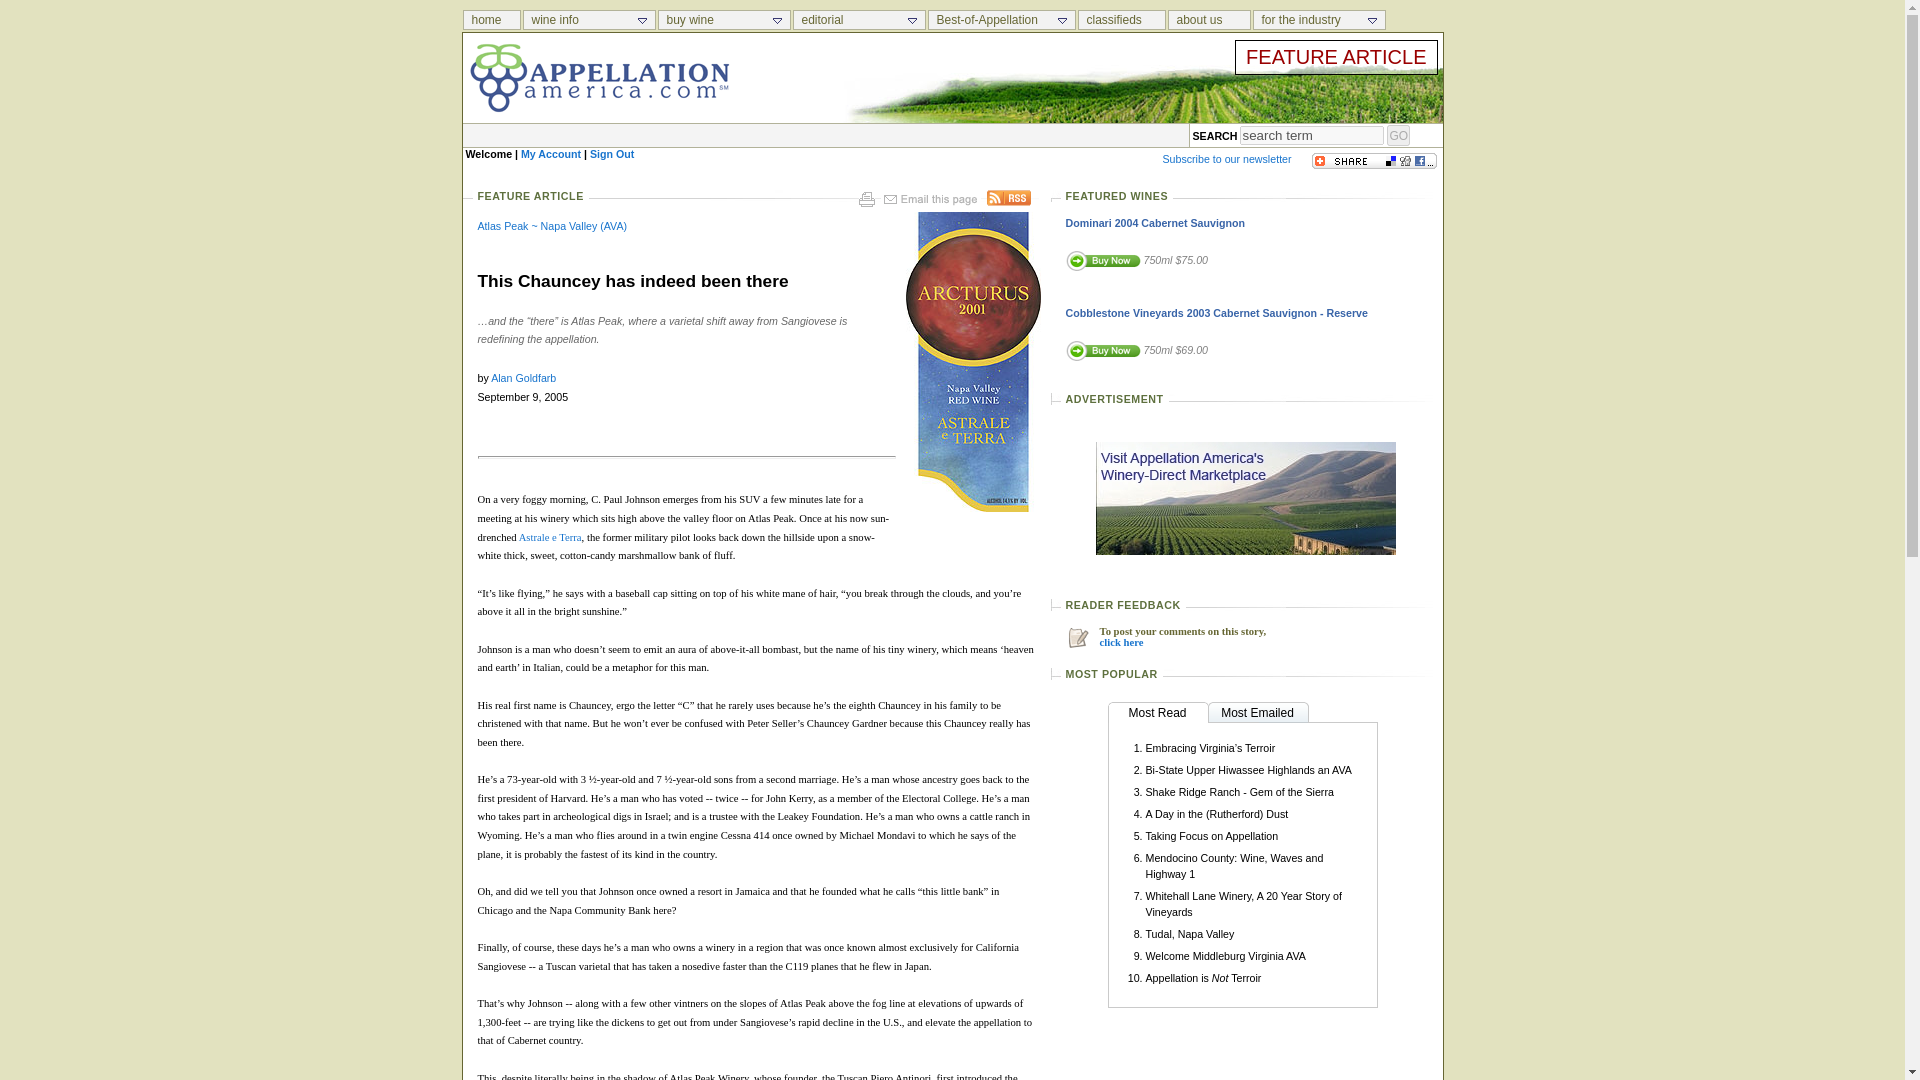 The image size is (1920, 1080). Describe the element at coordinates (724, 20) in the screenshot. I see `buy wine` at that location.